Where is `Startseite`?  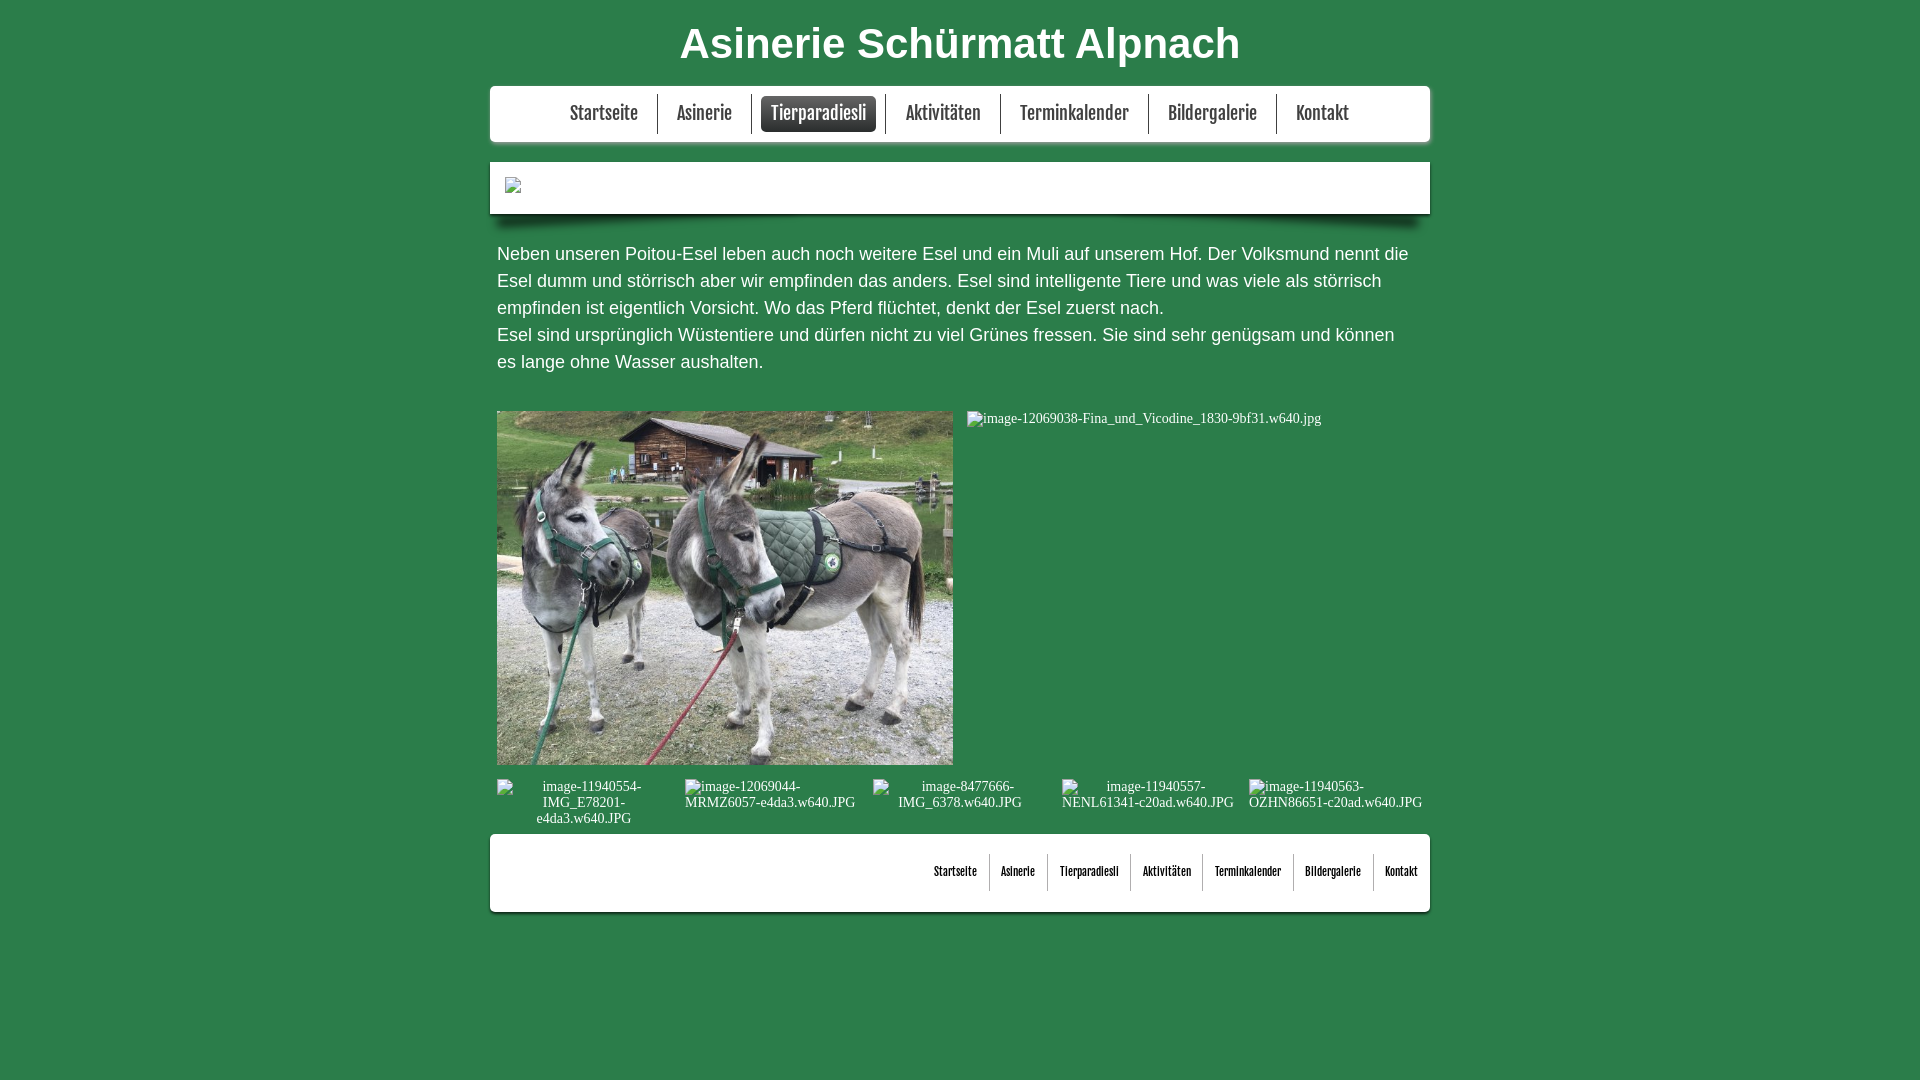
Startseite is located at coordinates (956, 872).